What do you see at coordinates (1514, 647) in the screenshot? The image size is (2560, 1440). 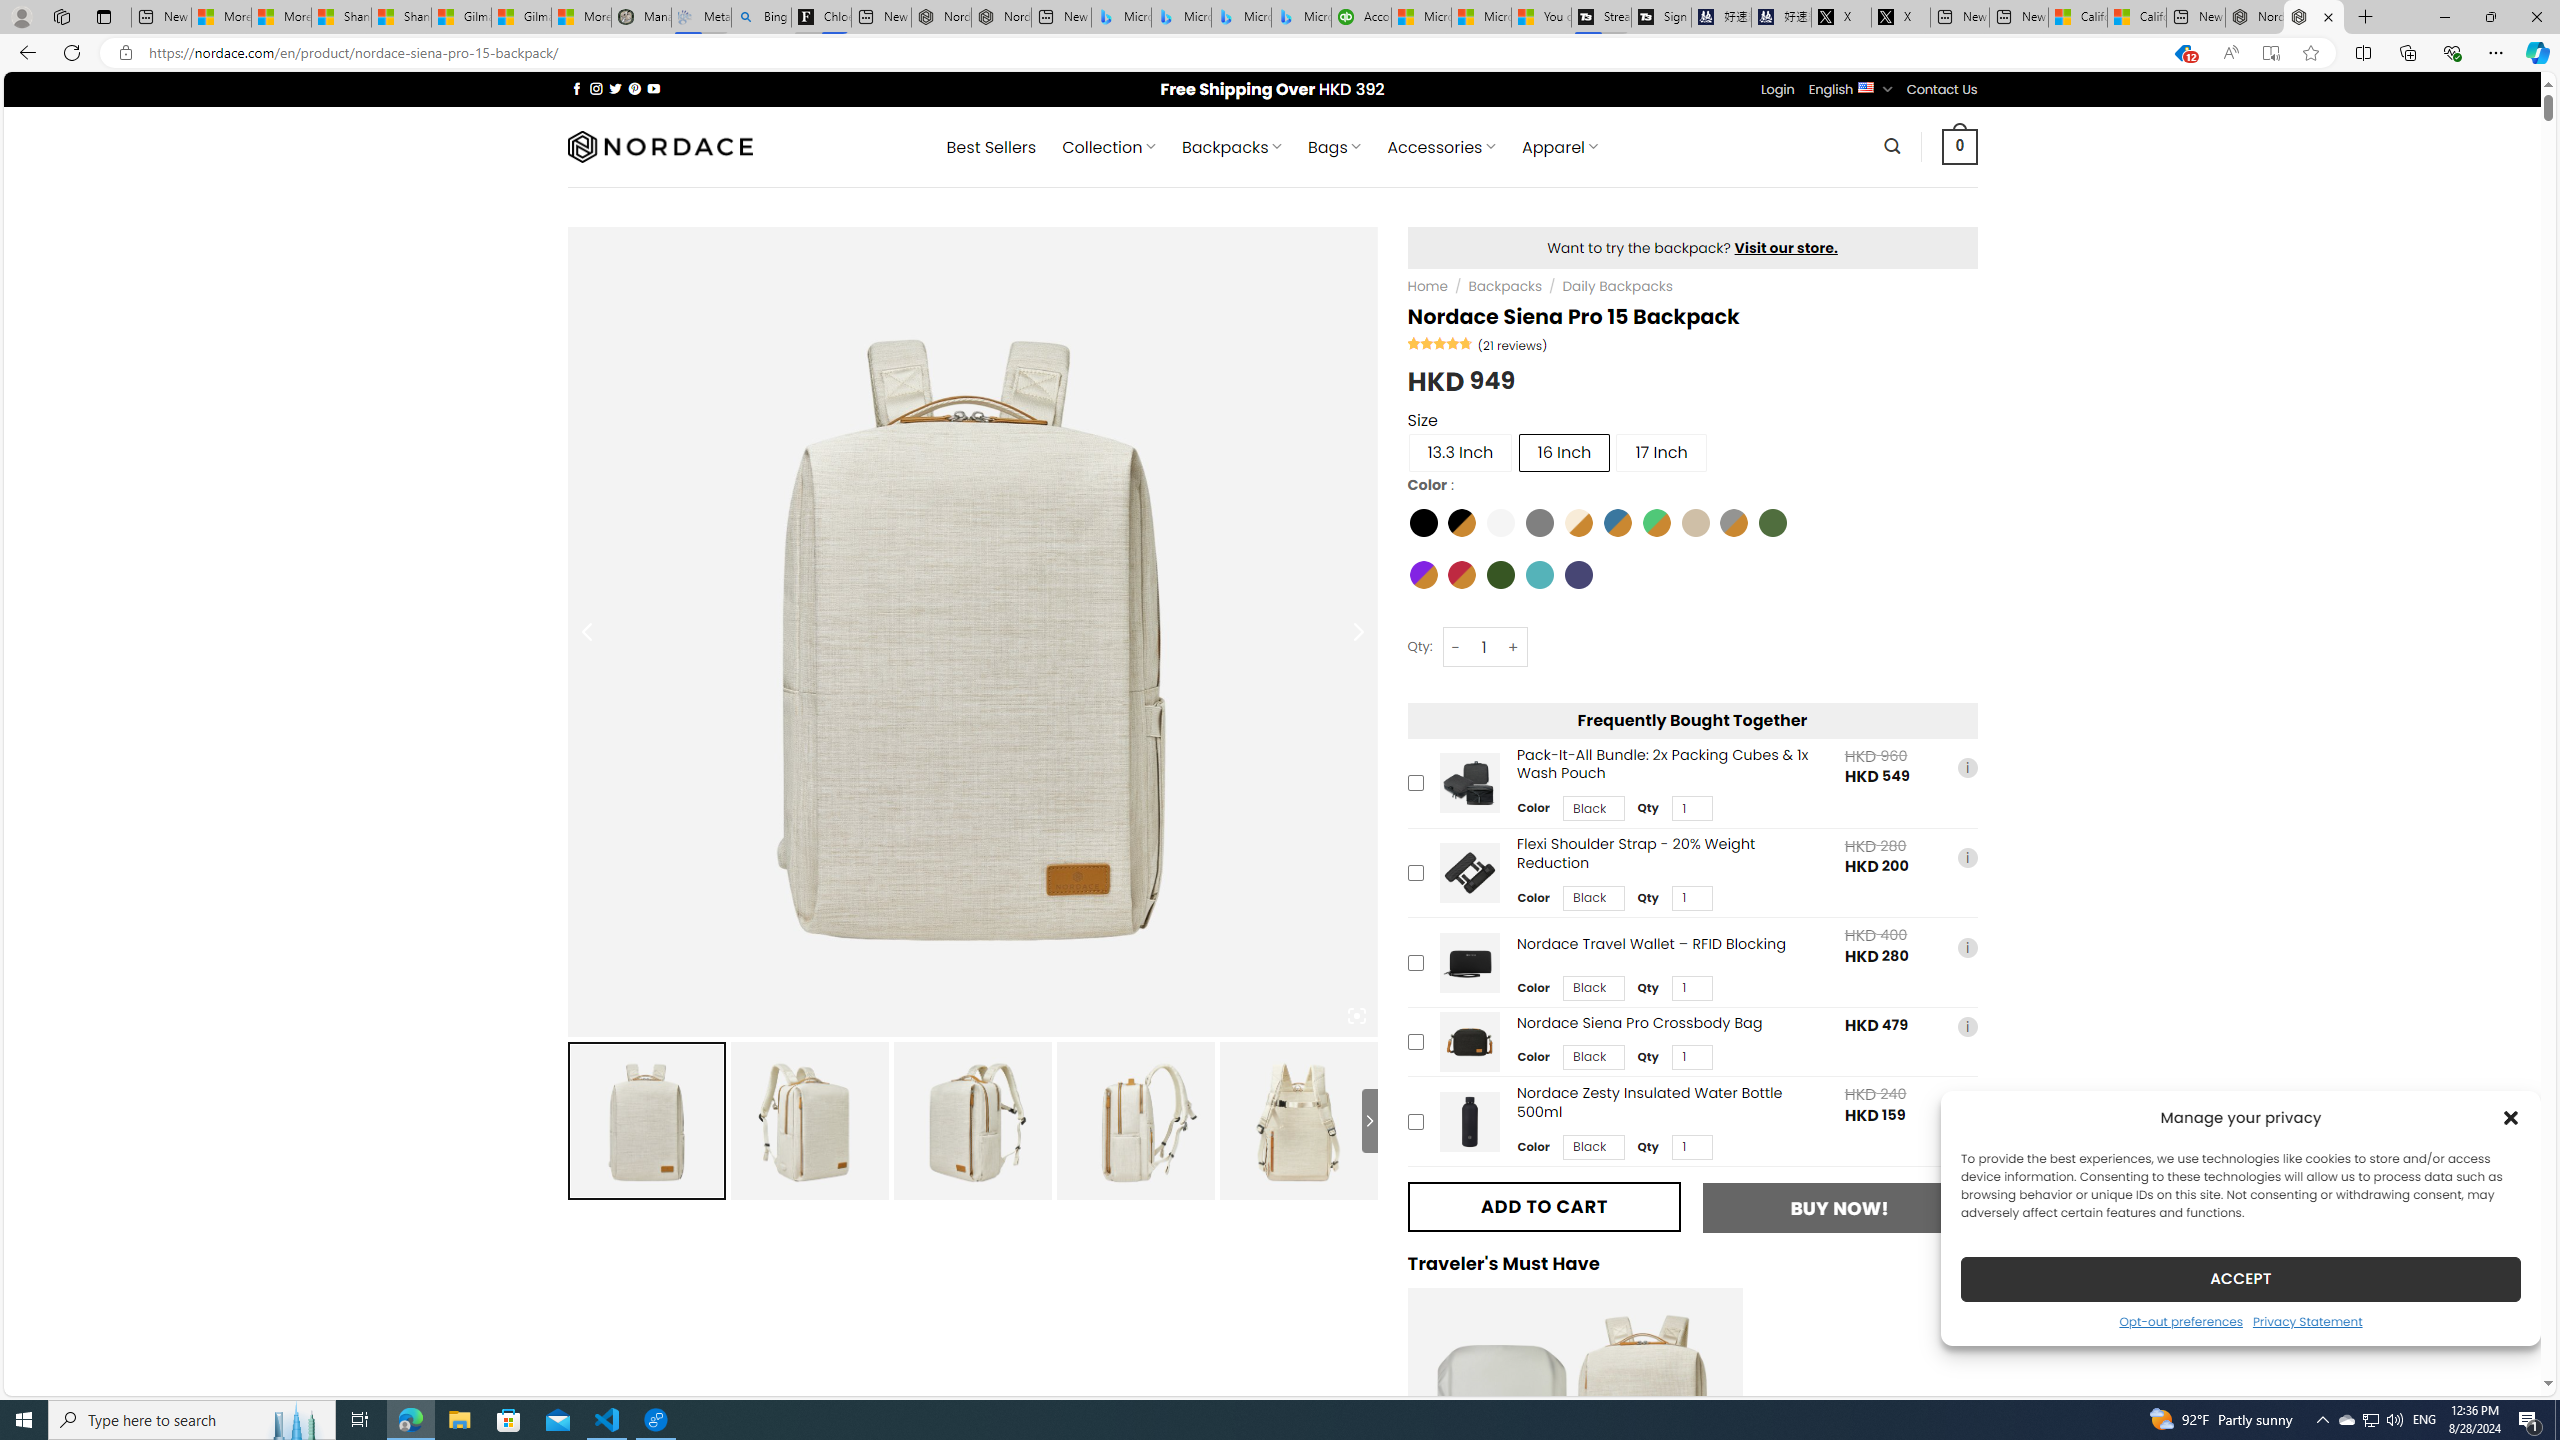 I see `+` at bounding box center [1514, 647].